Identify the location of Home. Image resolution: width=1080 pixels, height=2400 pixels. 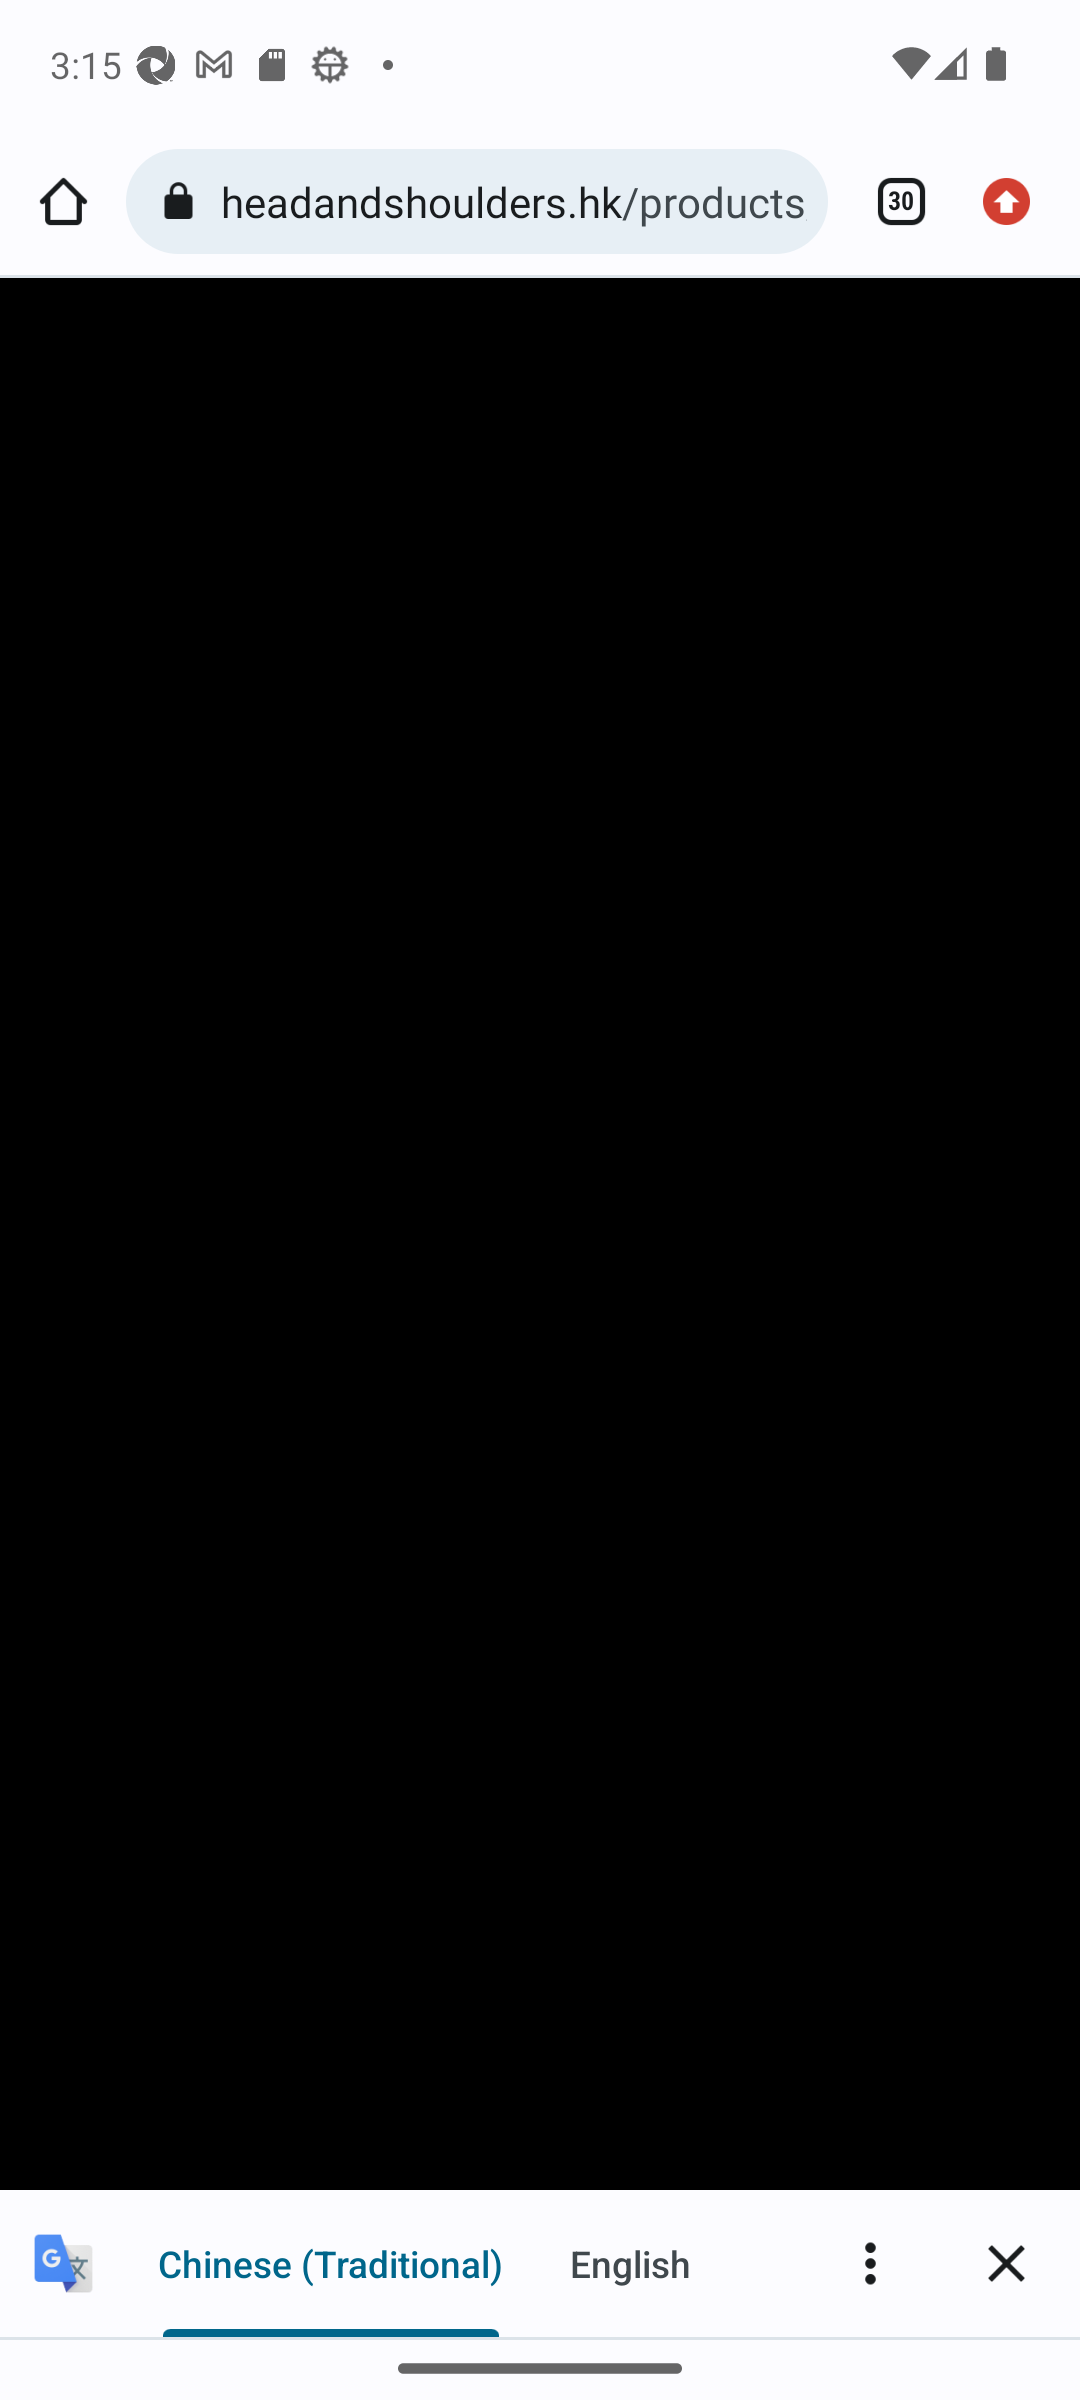
(63, 202).